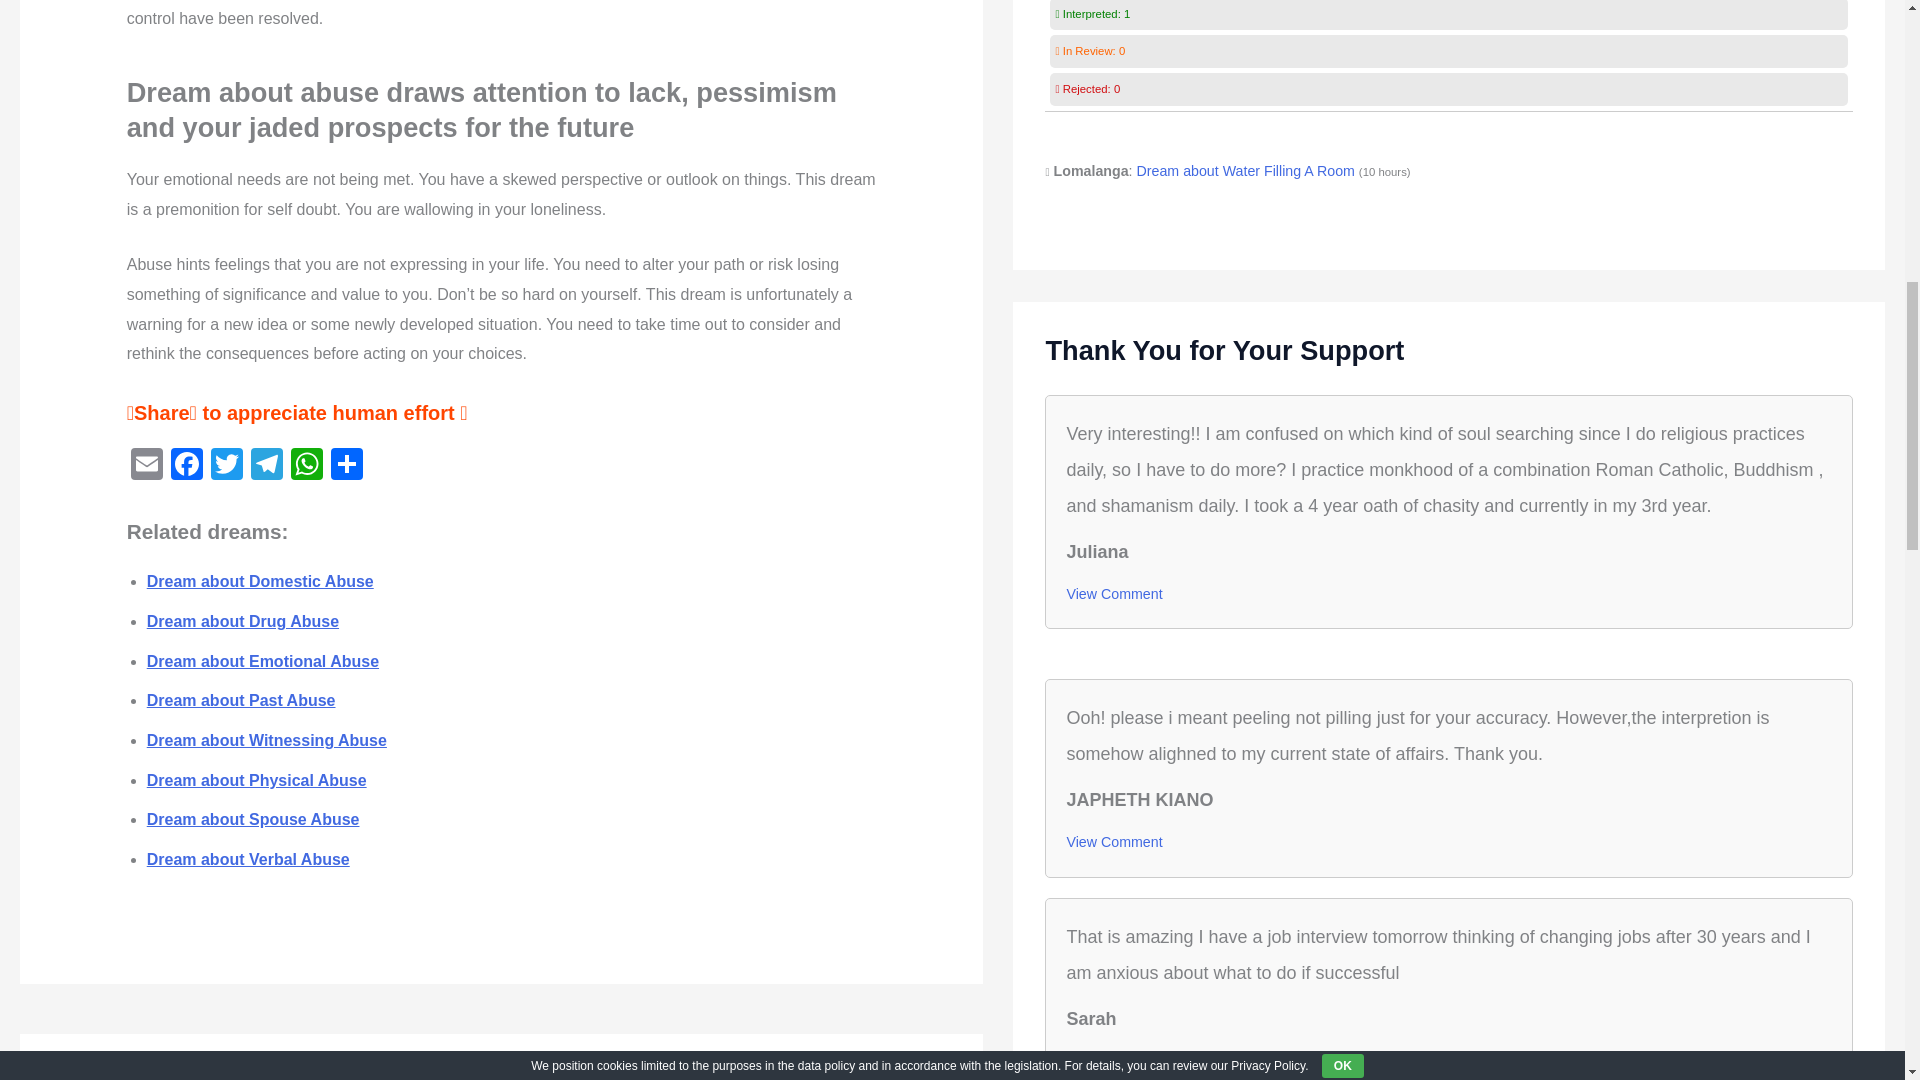 This screenshot has height=1080, width=1920. What do you see at coordinates (262, 661) in the screenshot?
I see `Dream about Emotional Abuse` at bounding box center [262, 661].